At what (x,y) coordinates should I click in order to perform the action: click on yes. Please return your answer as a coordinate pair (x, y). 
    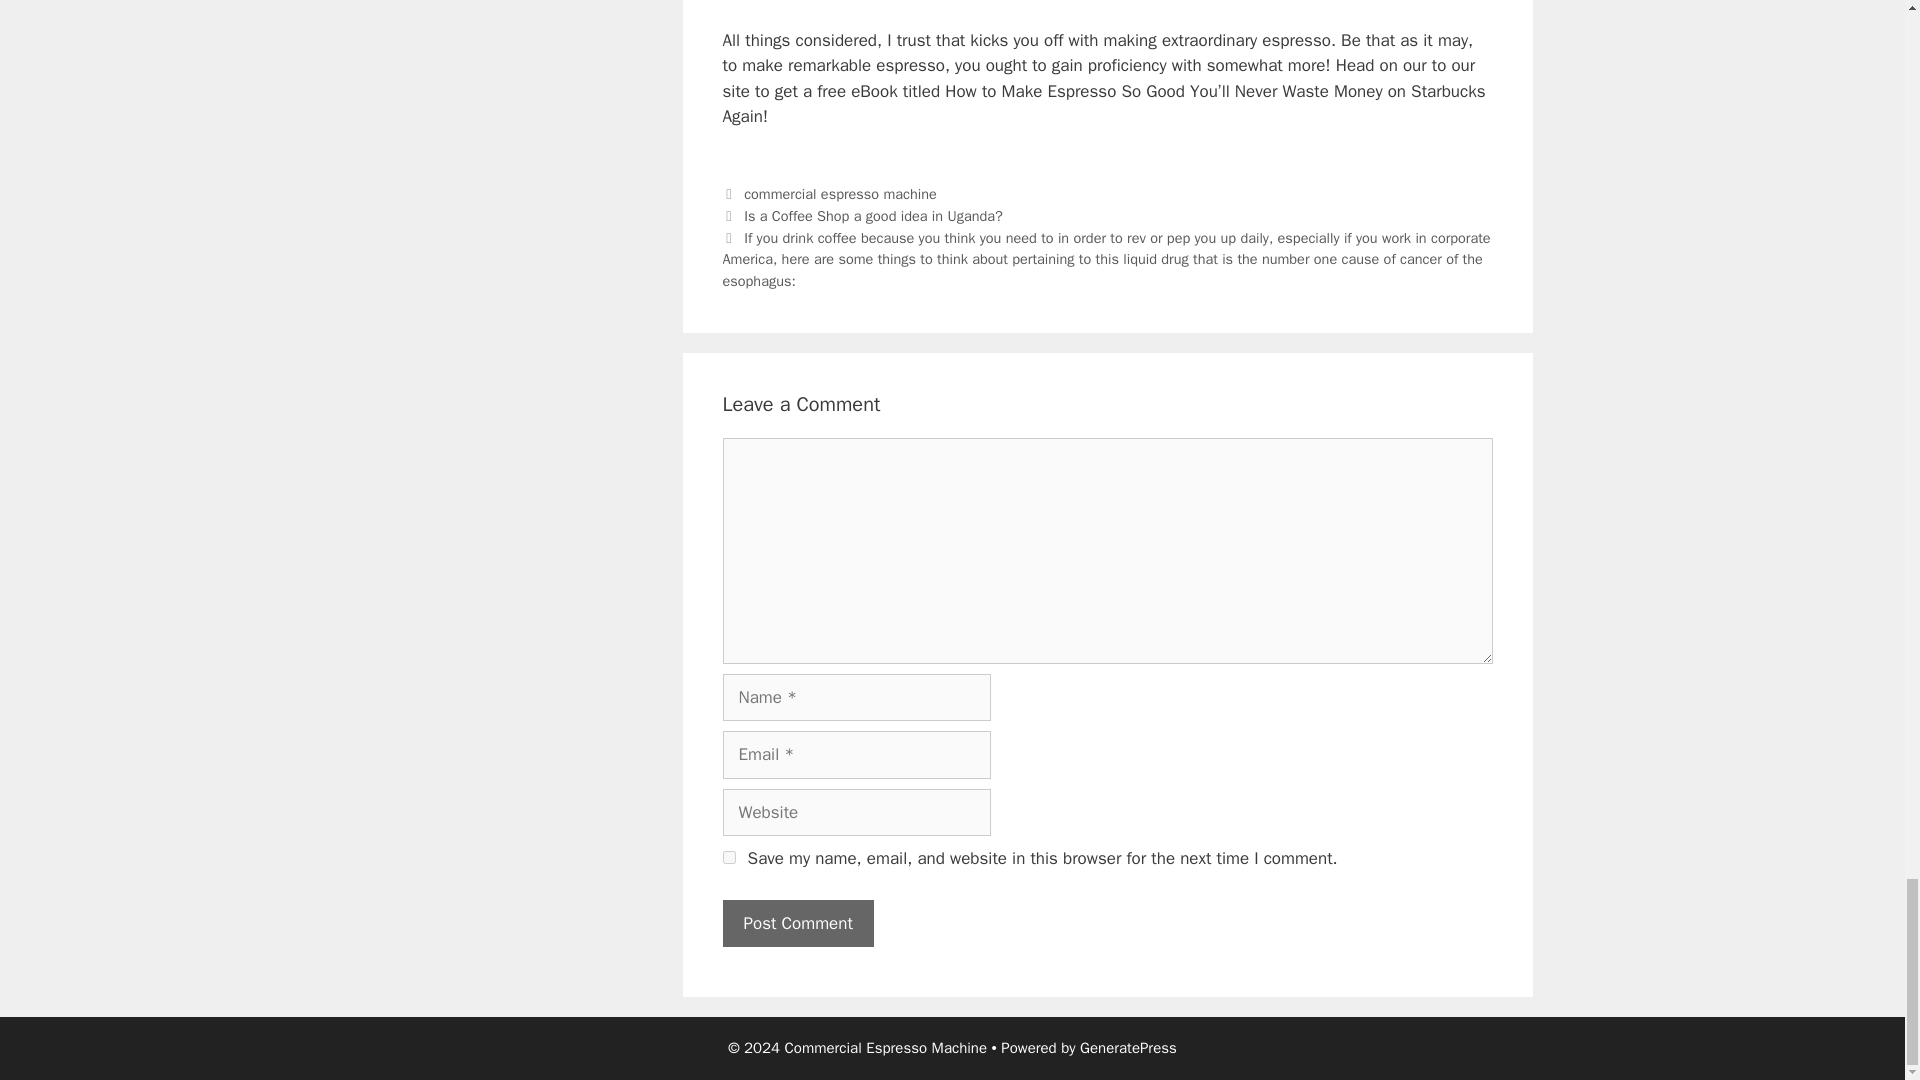
    Looking at the image, I should click on (728, 858).